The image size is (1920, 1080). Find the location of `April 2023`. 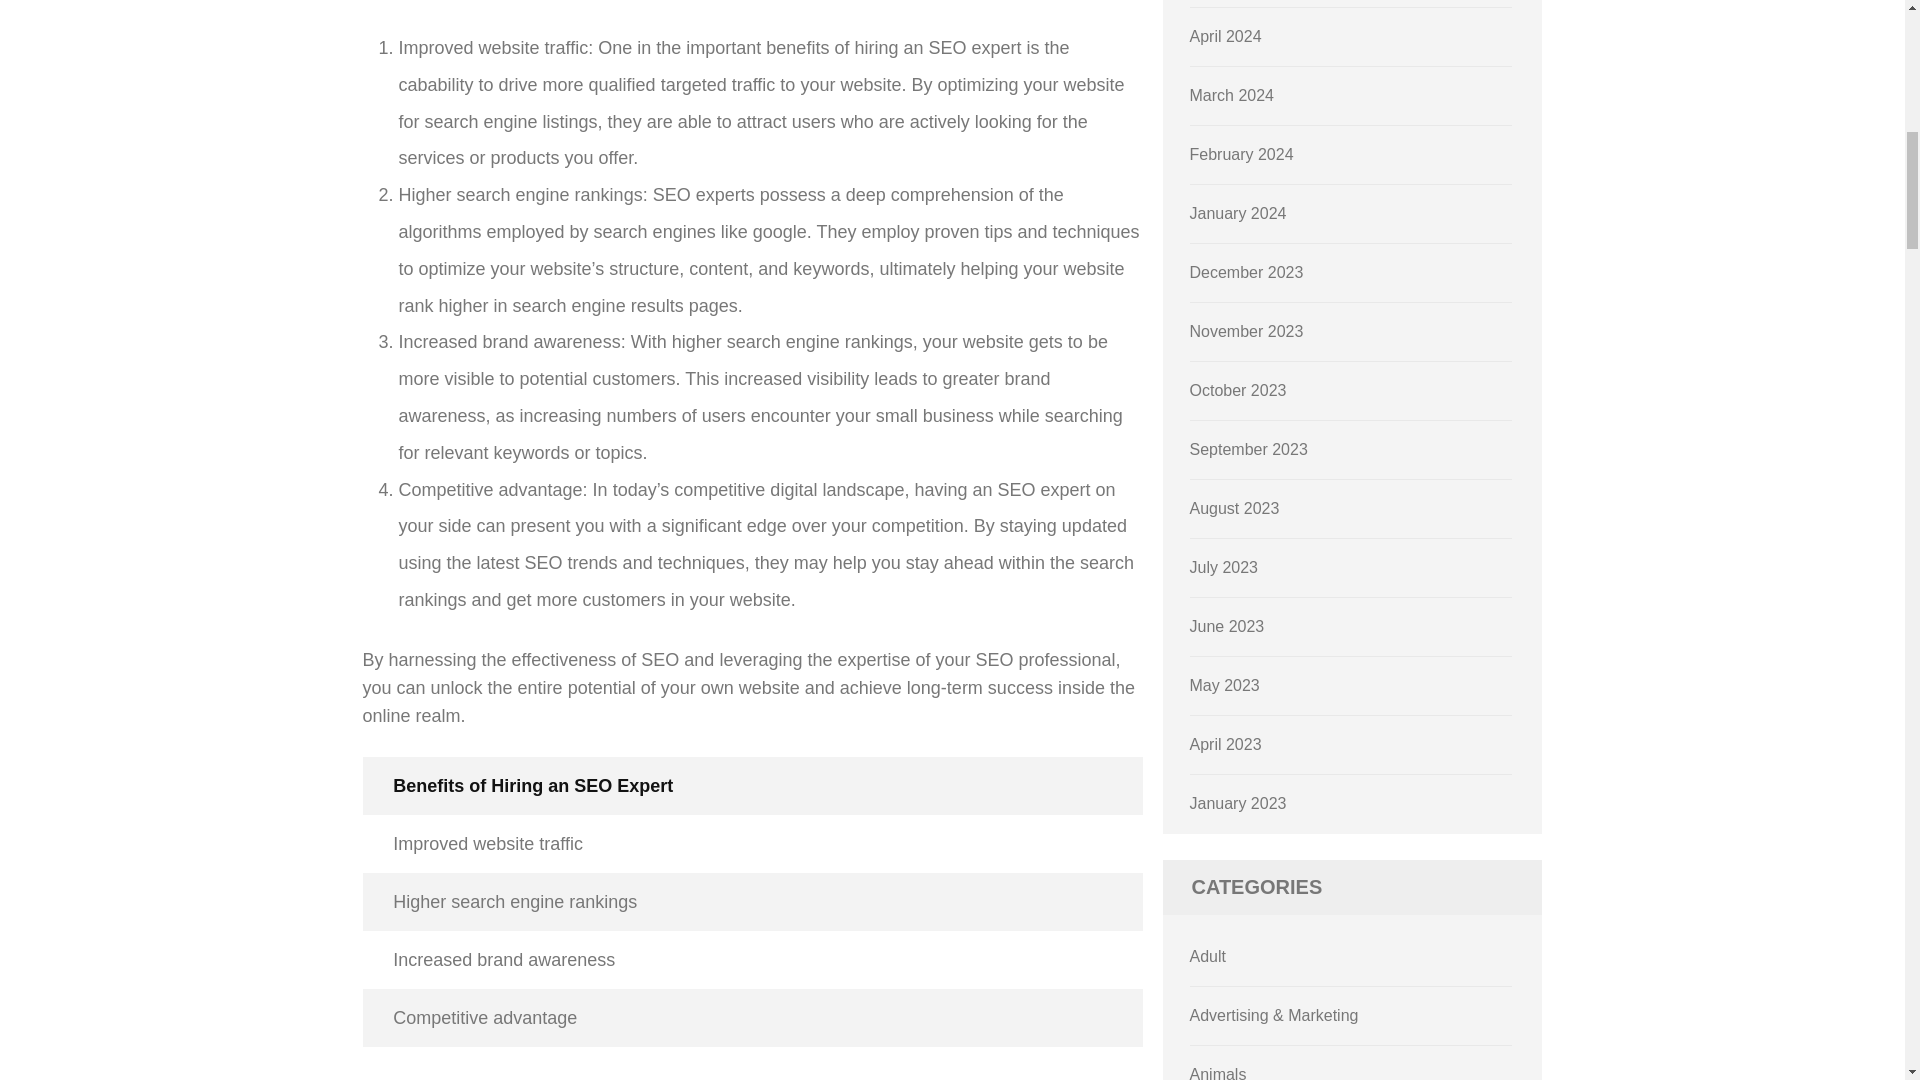

April 2023 is located at coordinates (1226, 744).